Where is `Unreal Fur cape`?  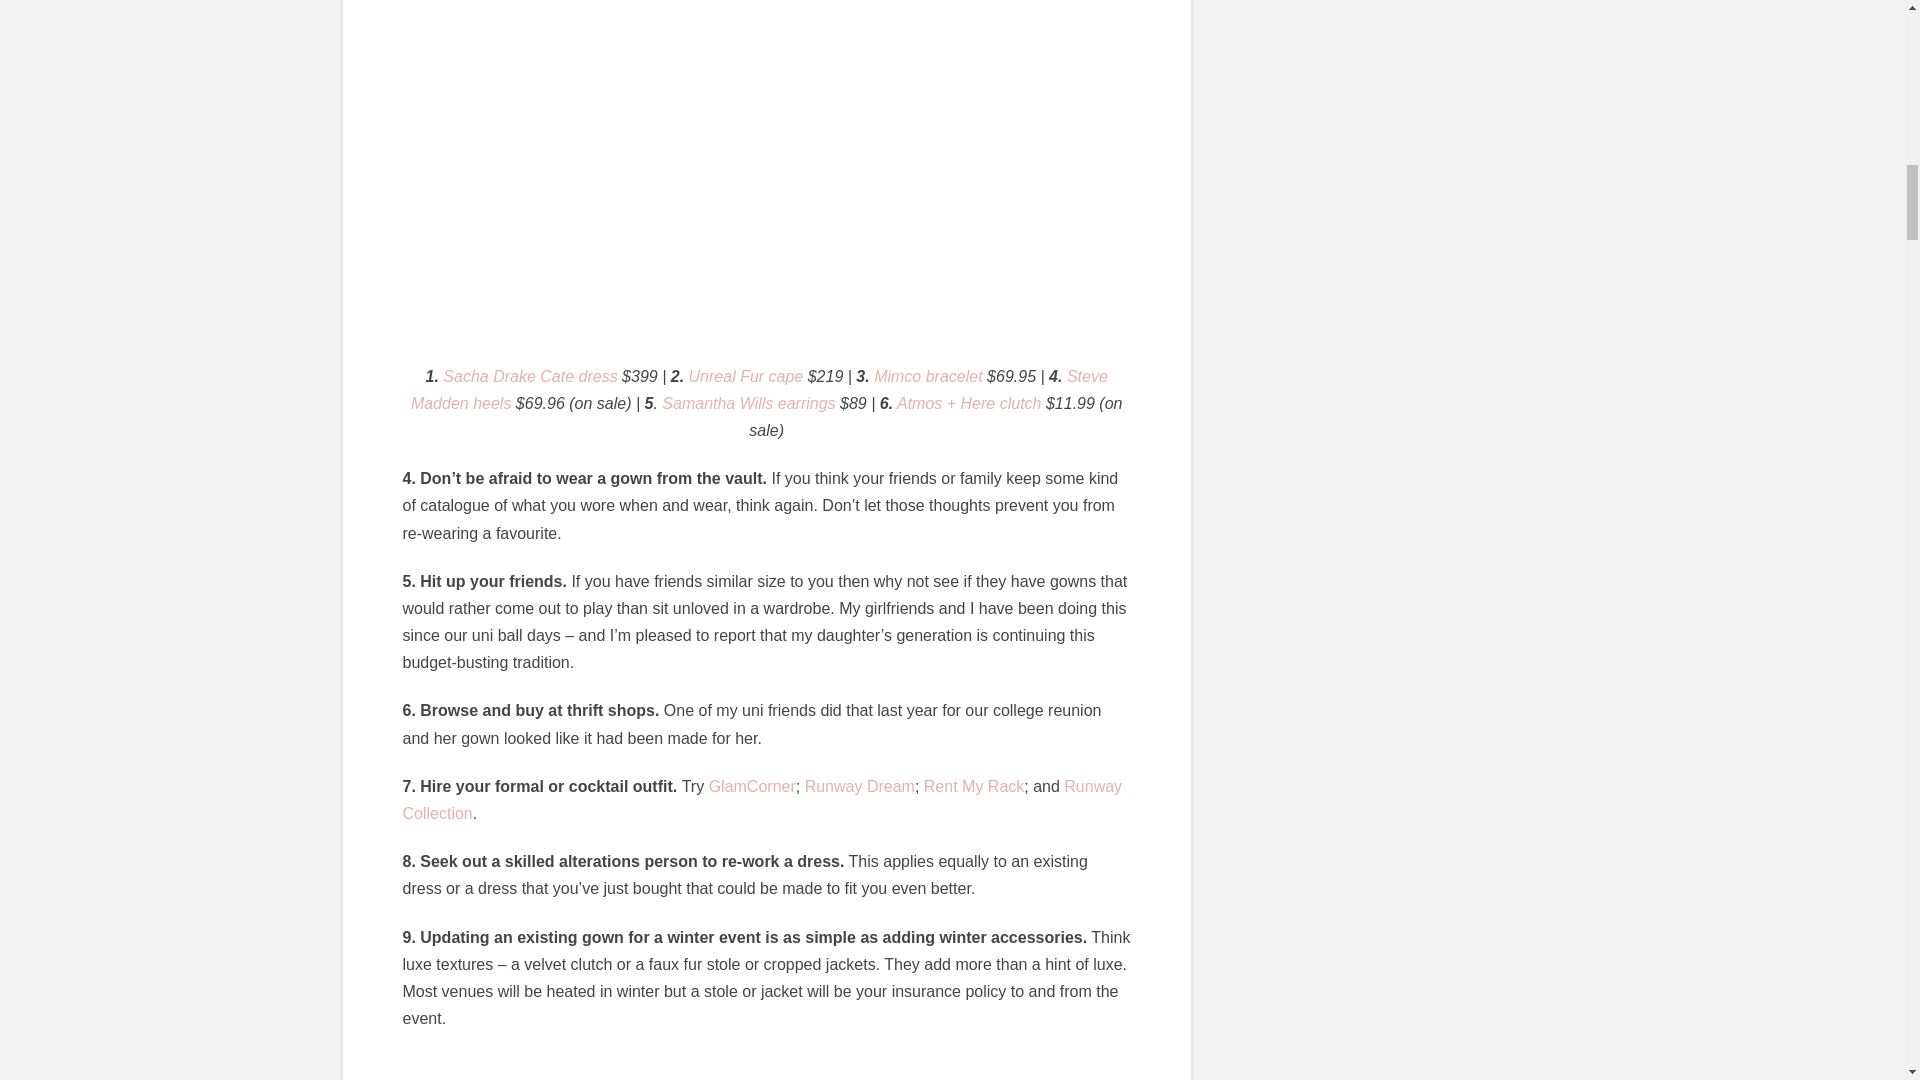 Unreal Fur cape is located at coordinates (746, 376).